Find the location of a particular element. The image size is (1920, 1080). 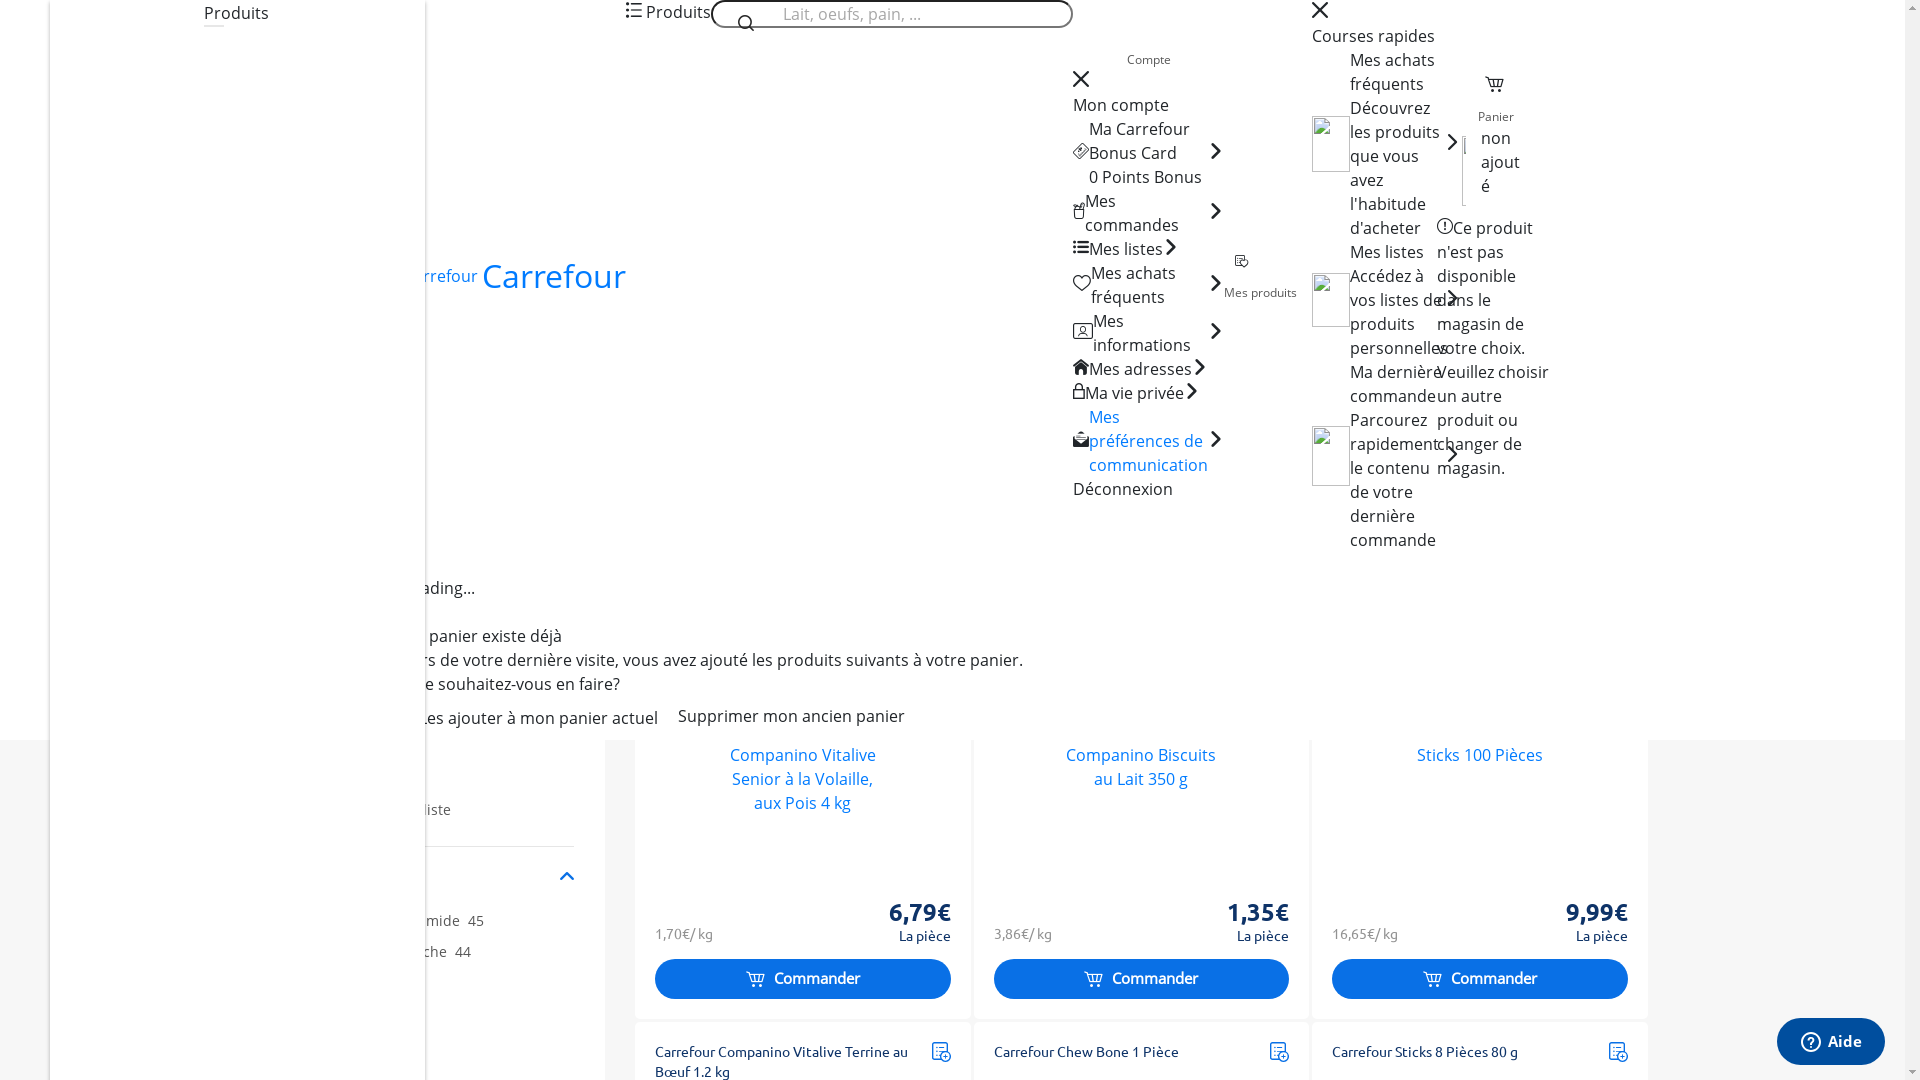

Promotions   is located at coordinates (397, 106).